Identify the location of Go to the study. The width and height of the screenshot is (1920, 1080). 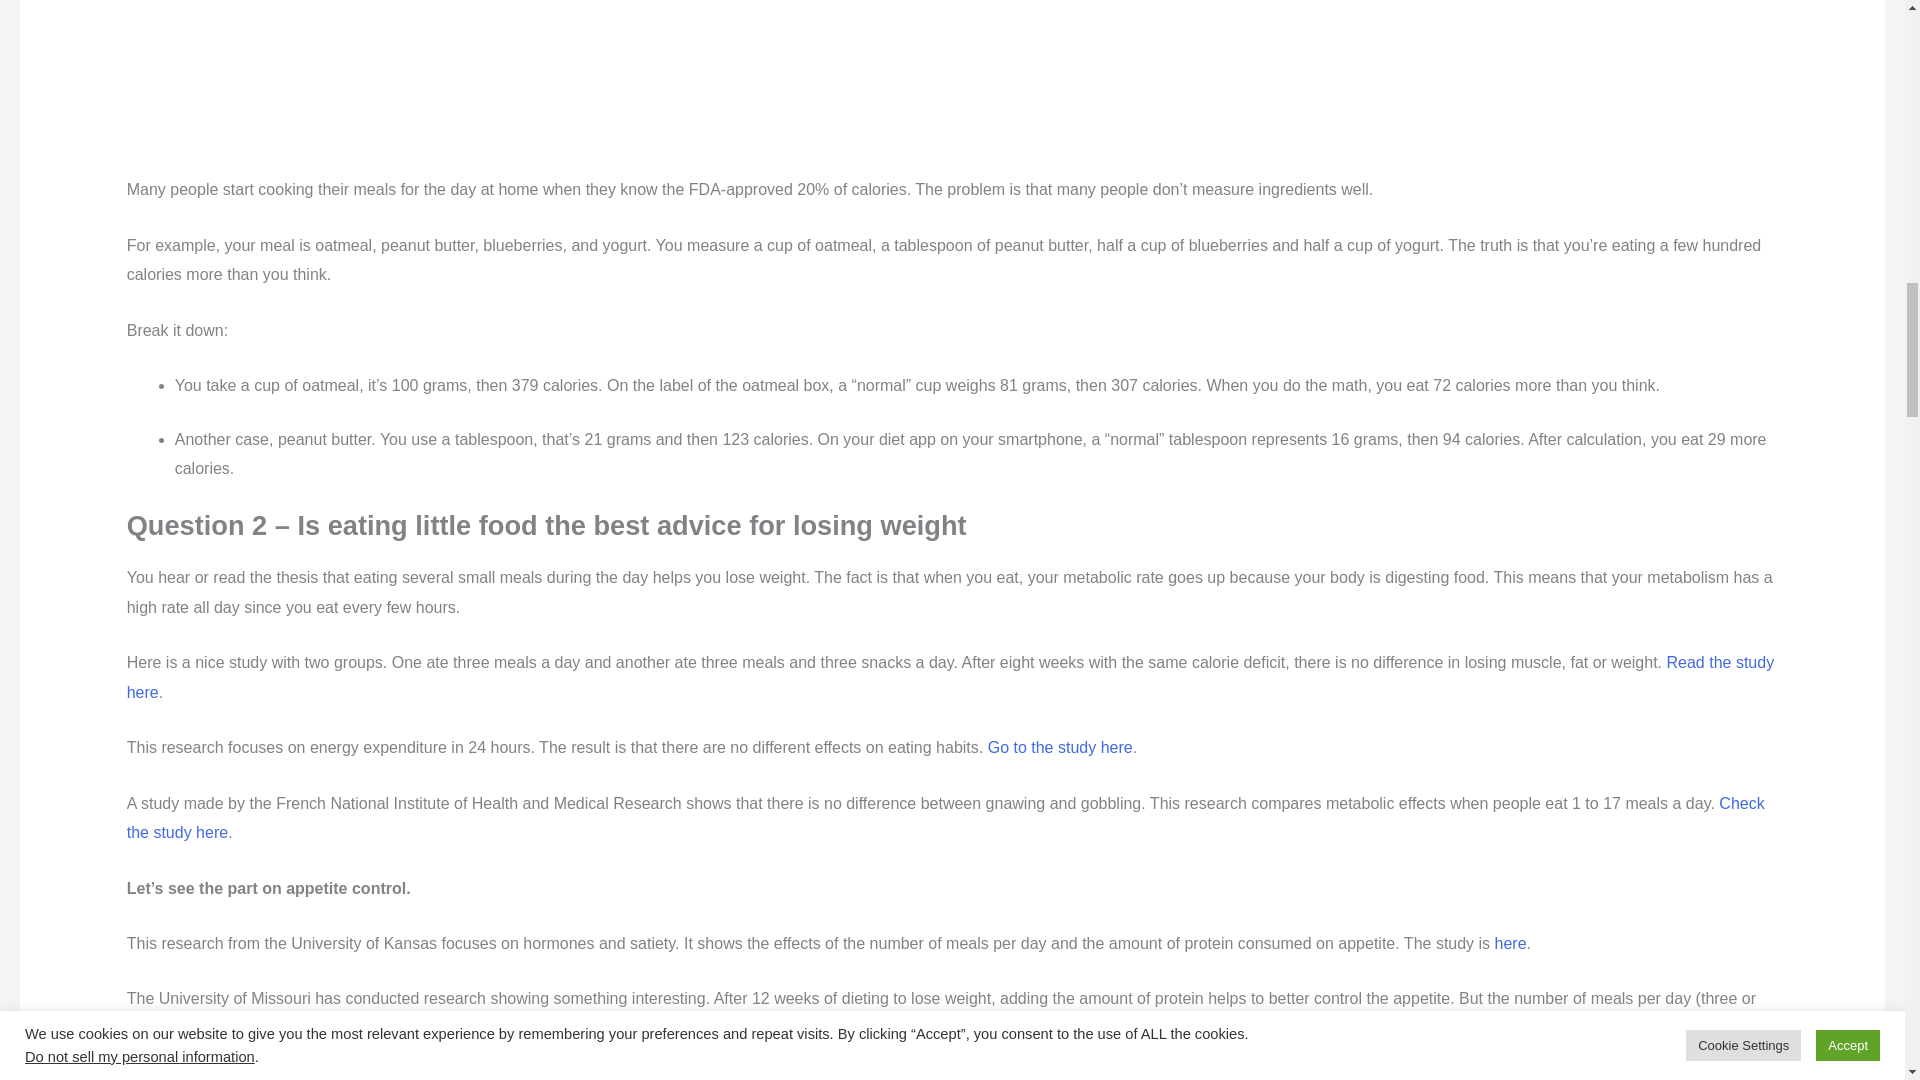
(1706, 1077).